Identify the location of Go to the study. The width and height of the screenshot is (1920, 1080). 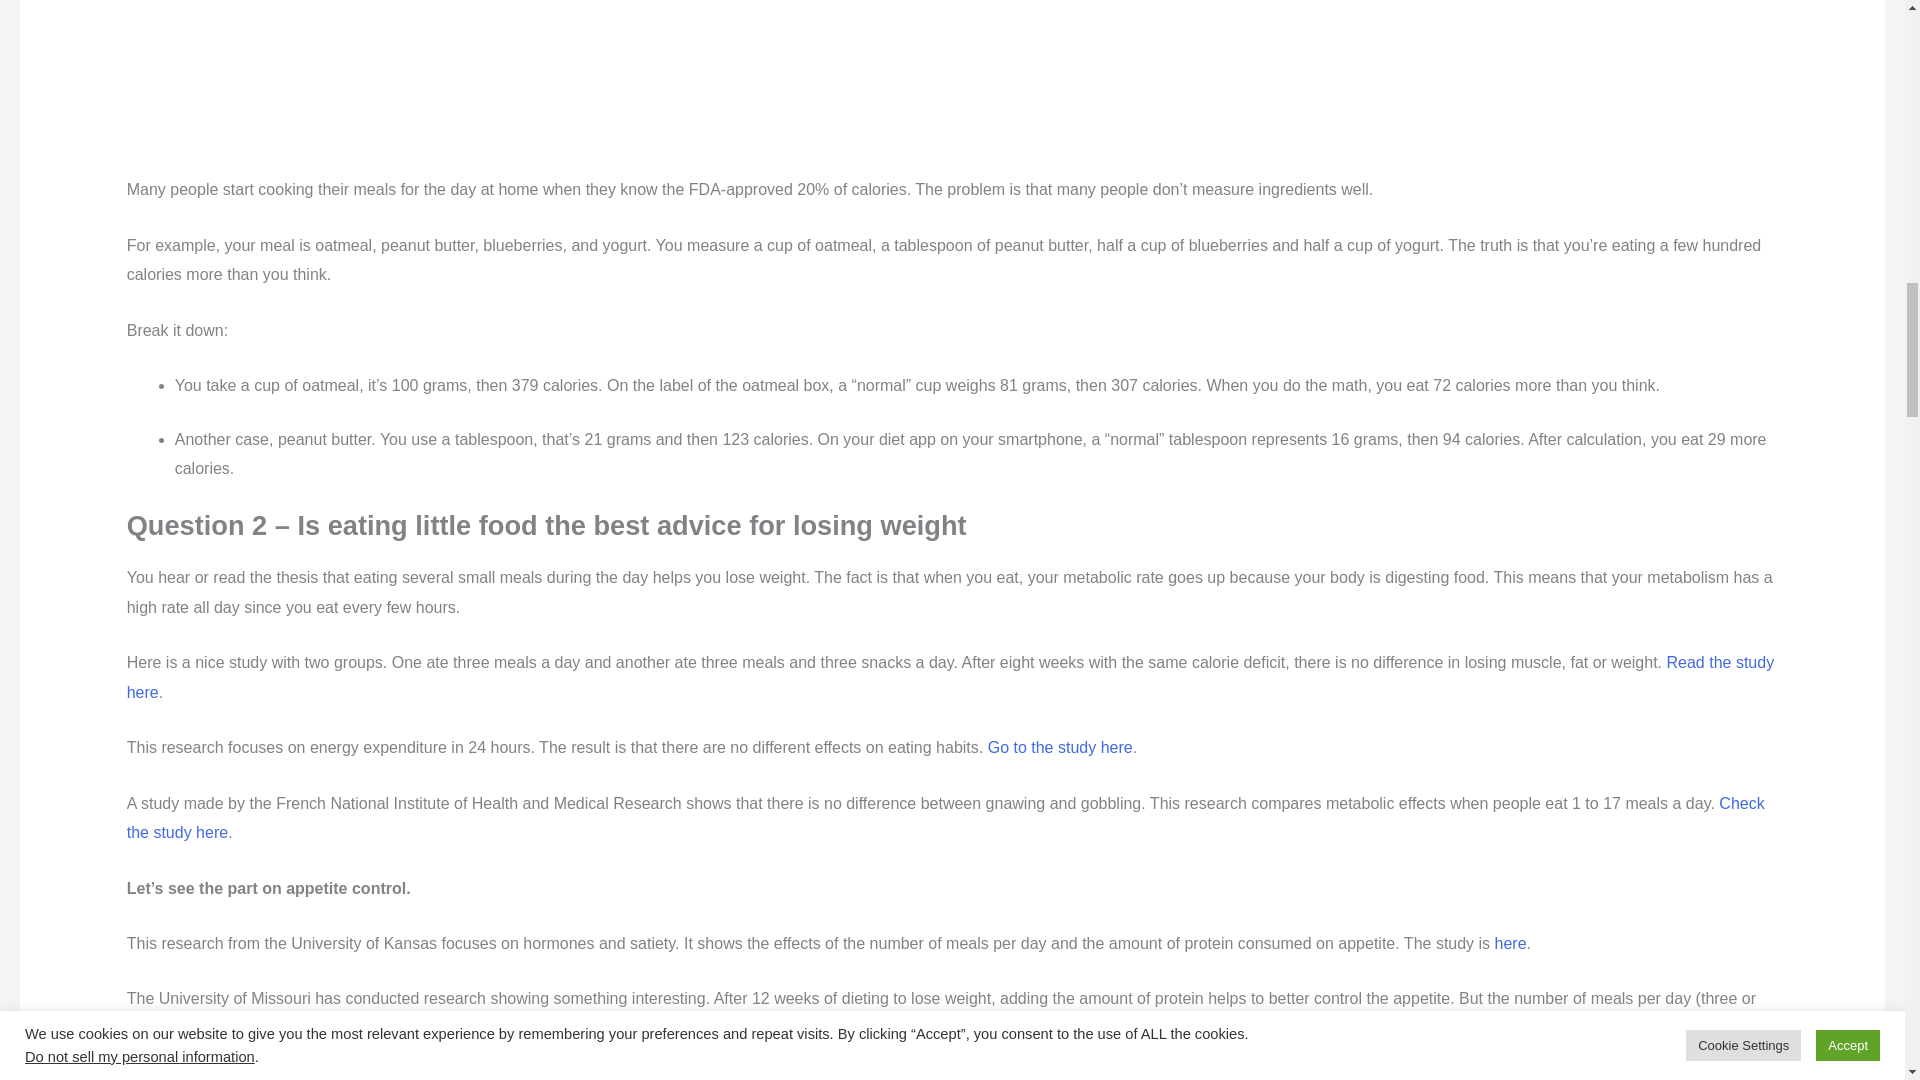
(1706, 1077).